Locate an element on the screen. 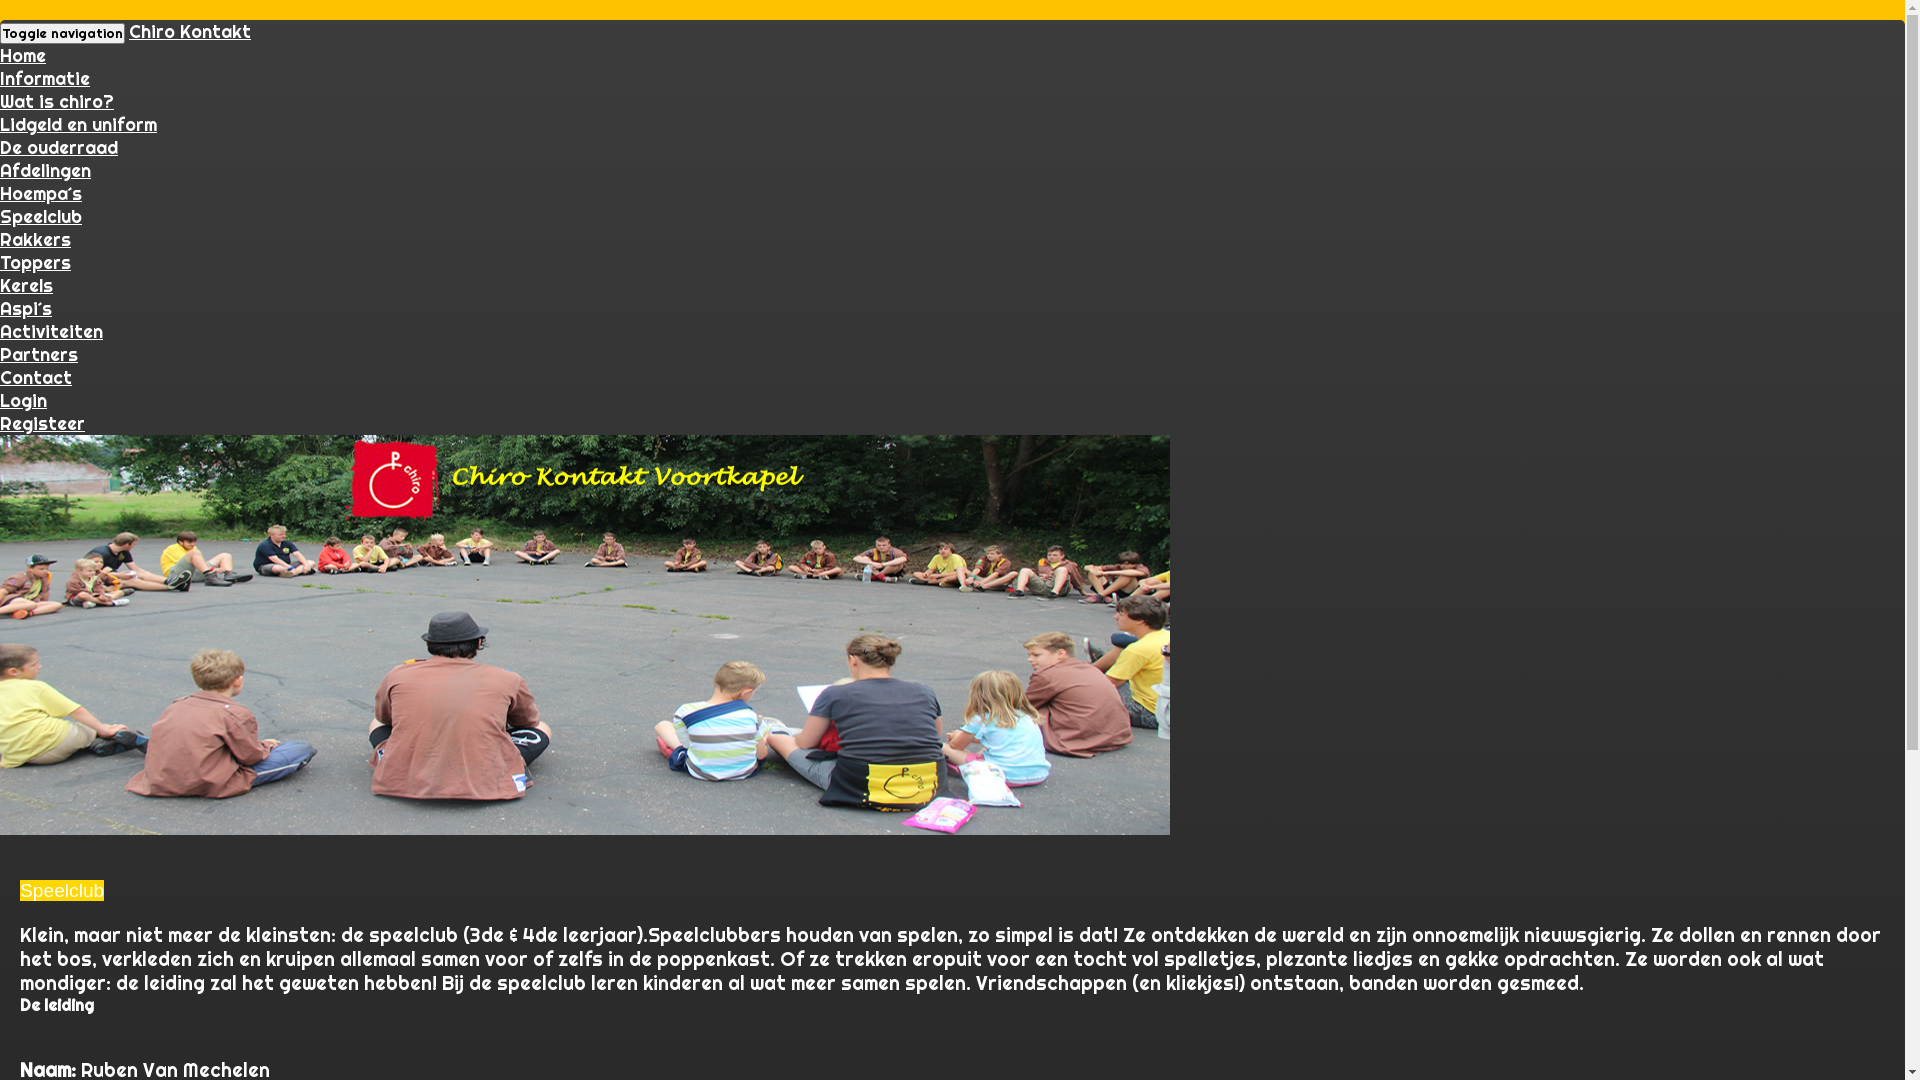 This screenshot has width=1920, height=1080. Contact is located at coordinates (36, 378).